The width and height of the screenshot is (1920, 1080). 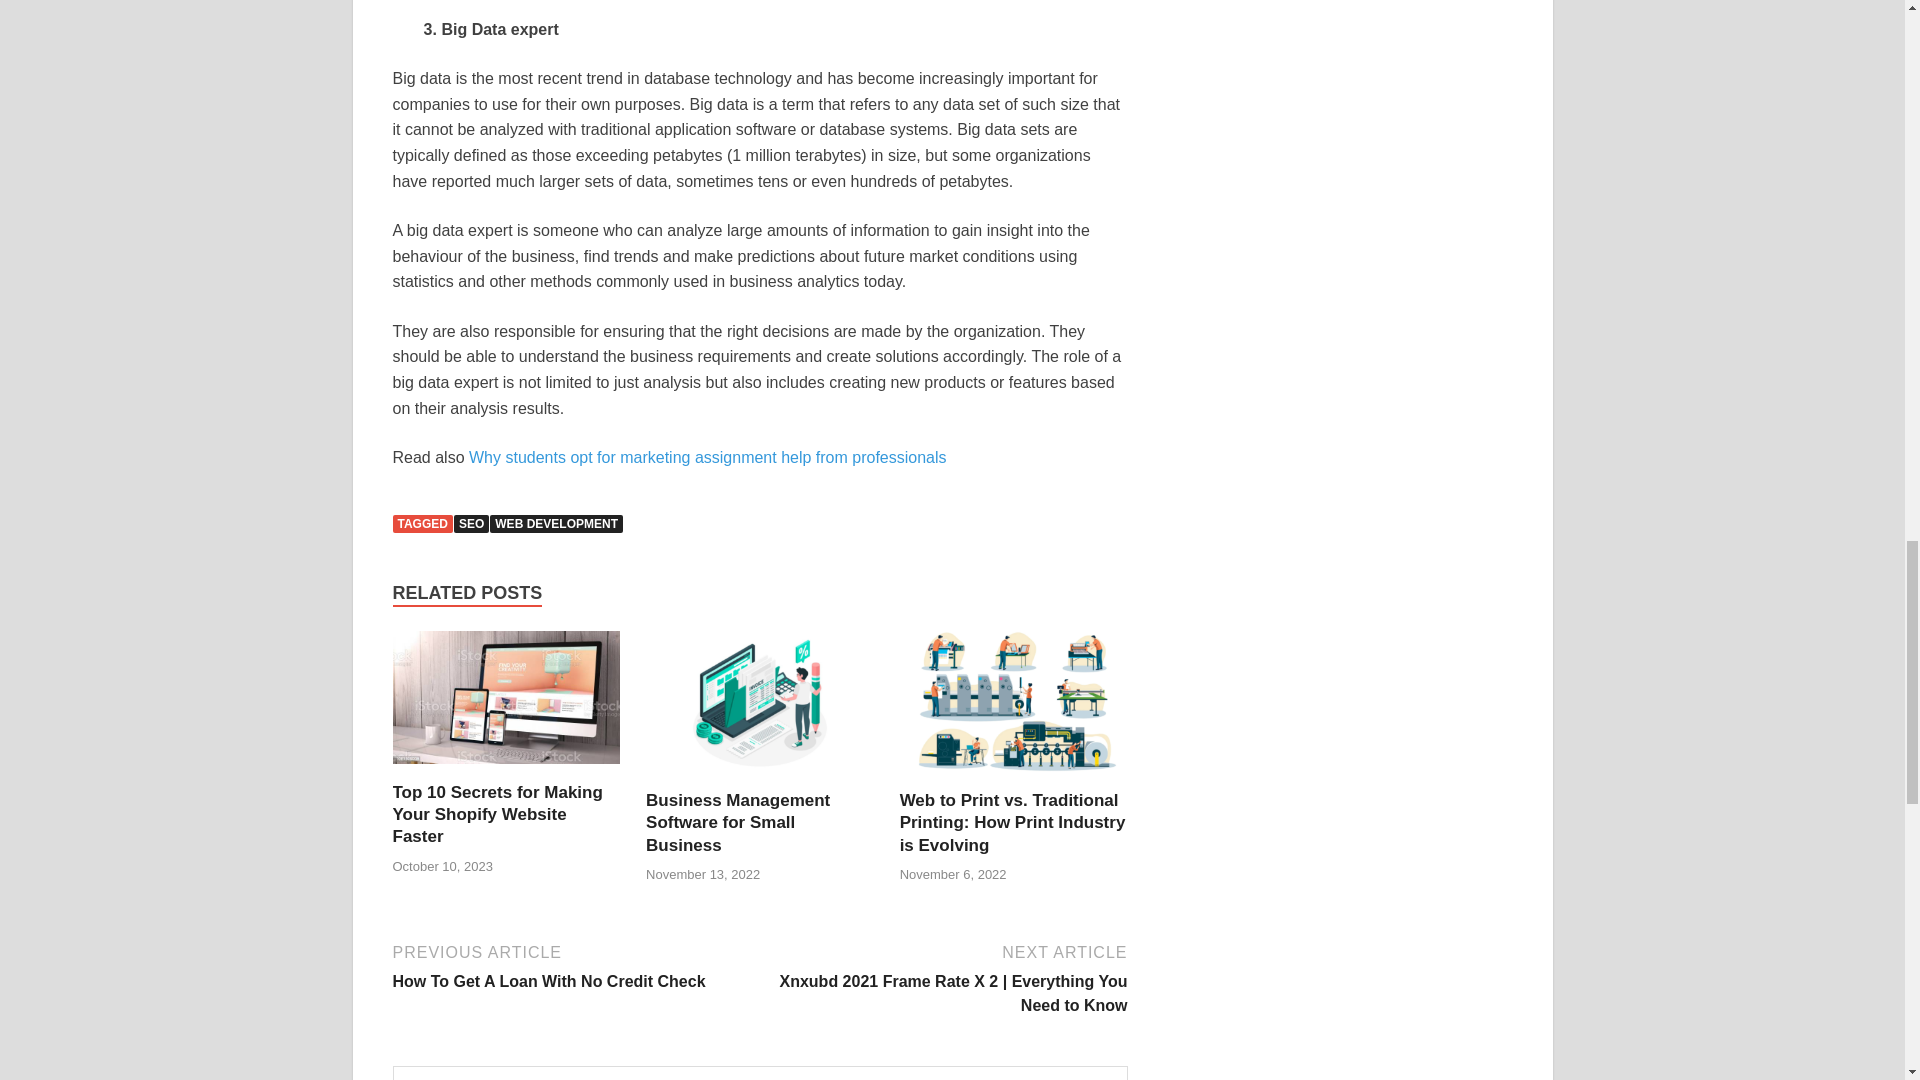 I want to click on Business Management Software for Small Business, so click(x=737, y=822).